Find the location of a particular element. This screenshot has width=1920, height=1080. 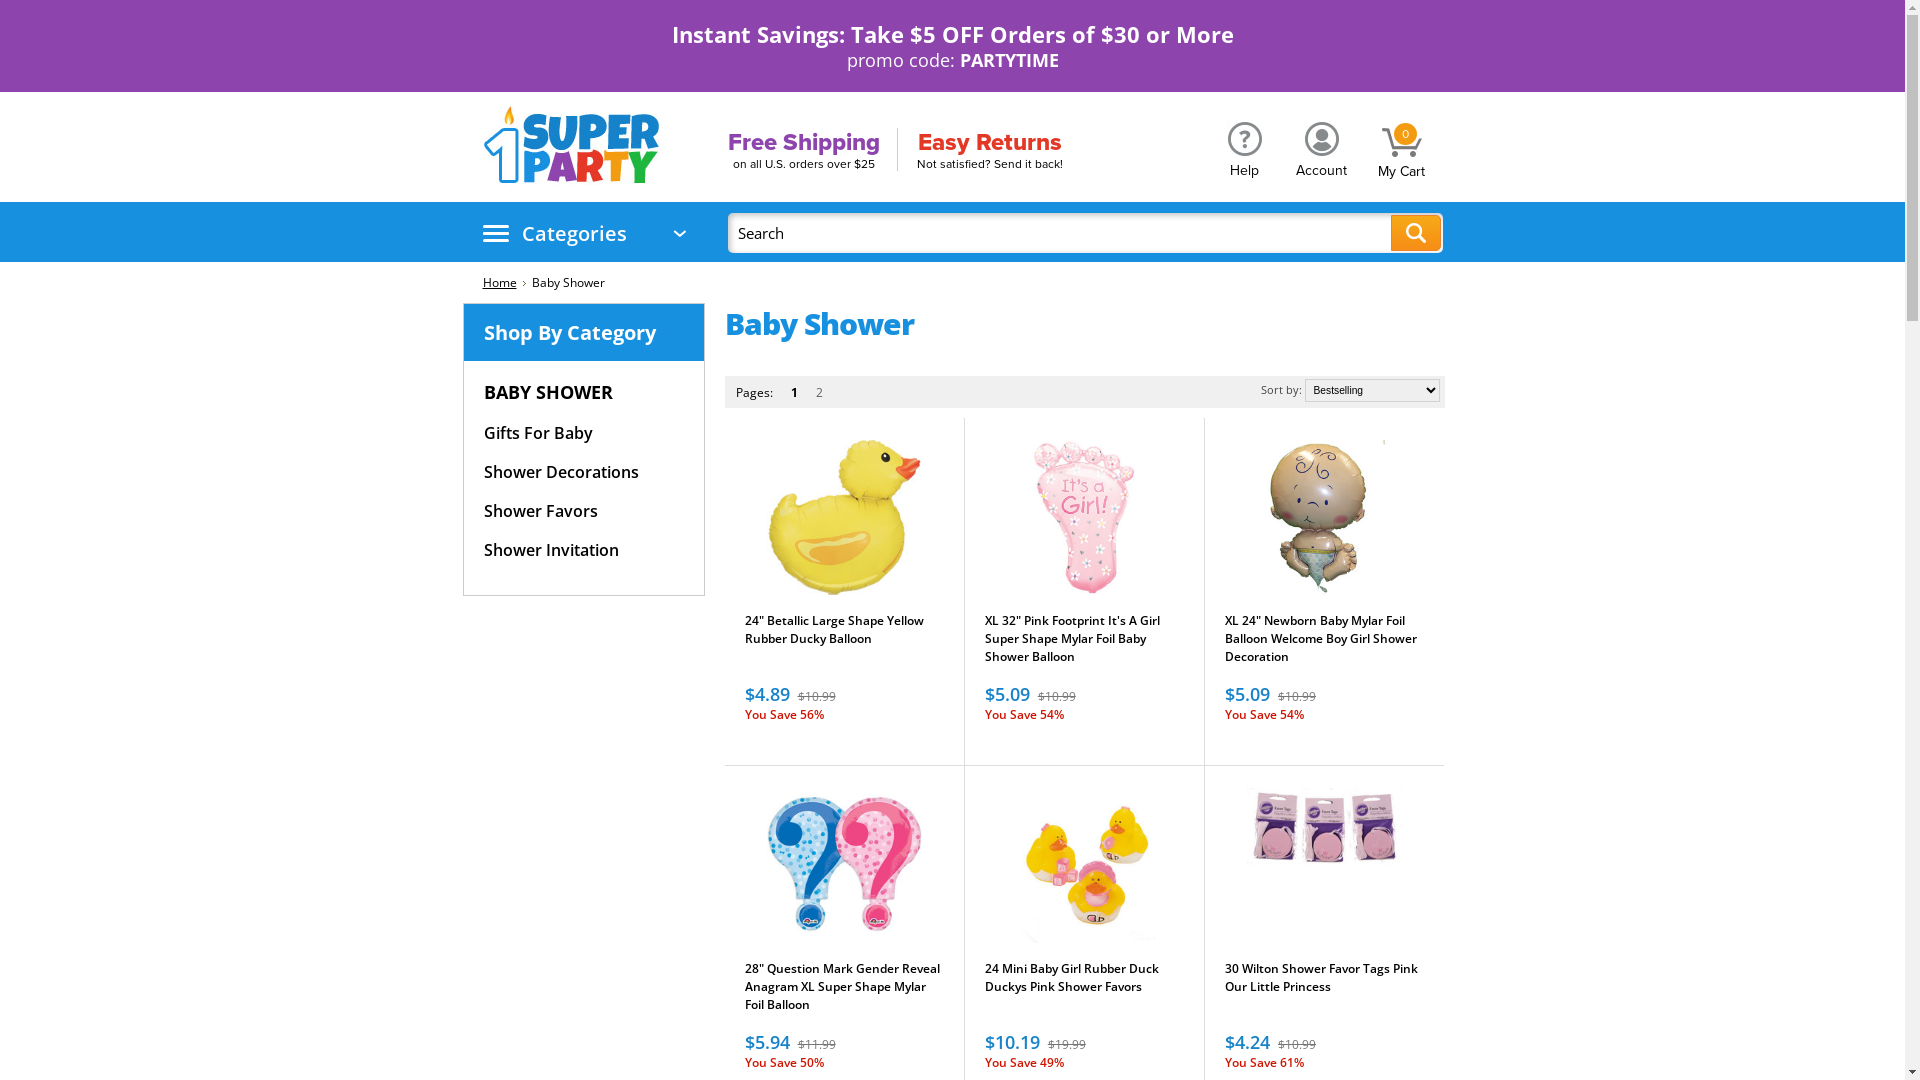

30 Wilton Shower Favor Tags Pink Our Little Princess is located at coordinates (1324, 988).